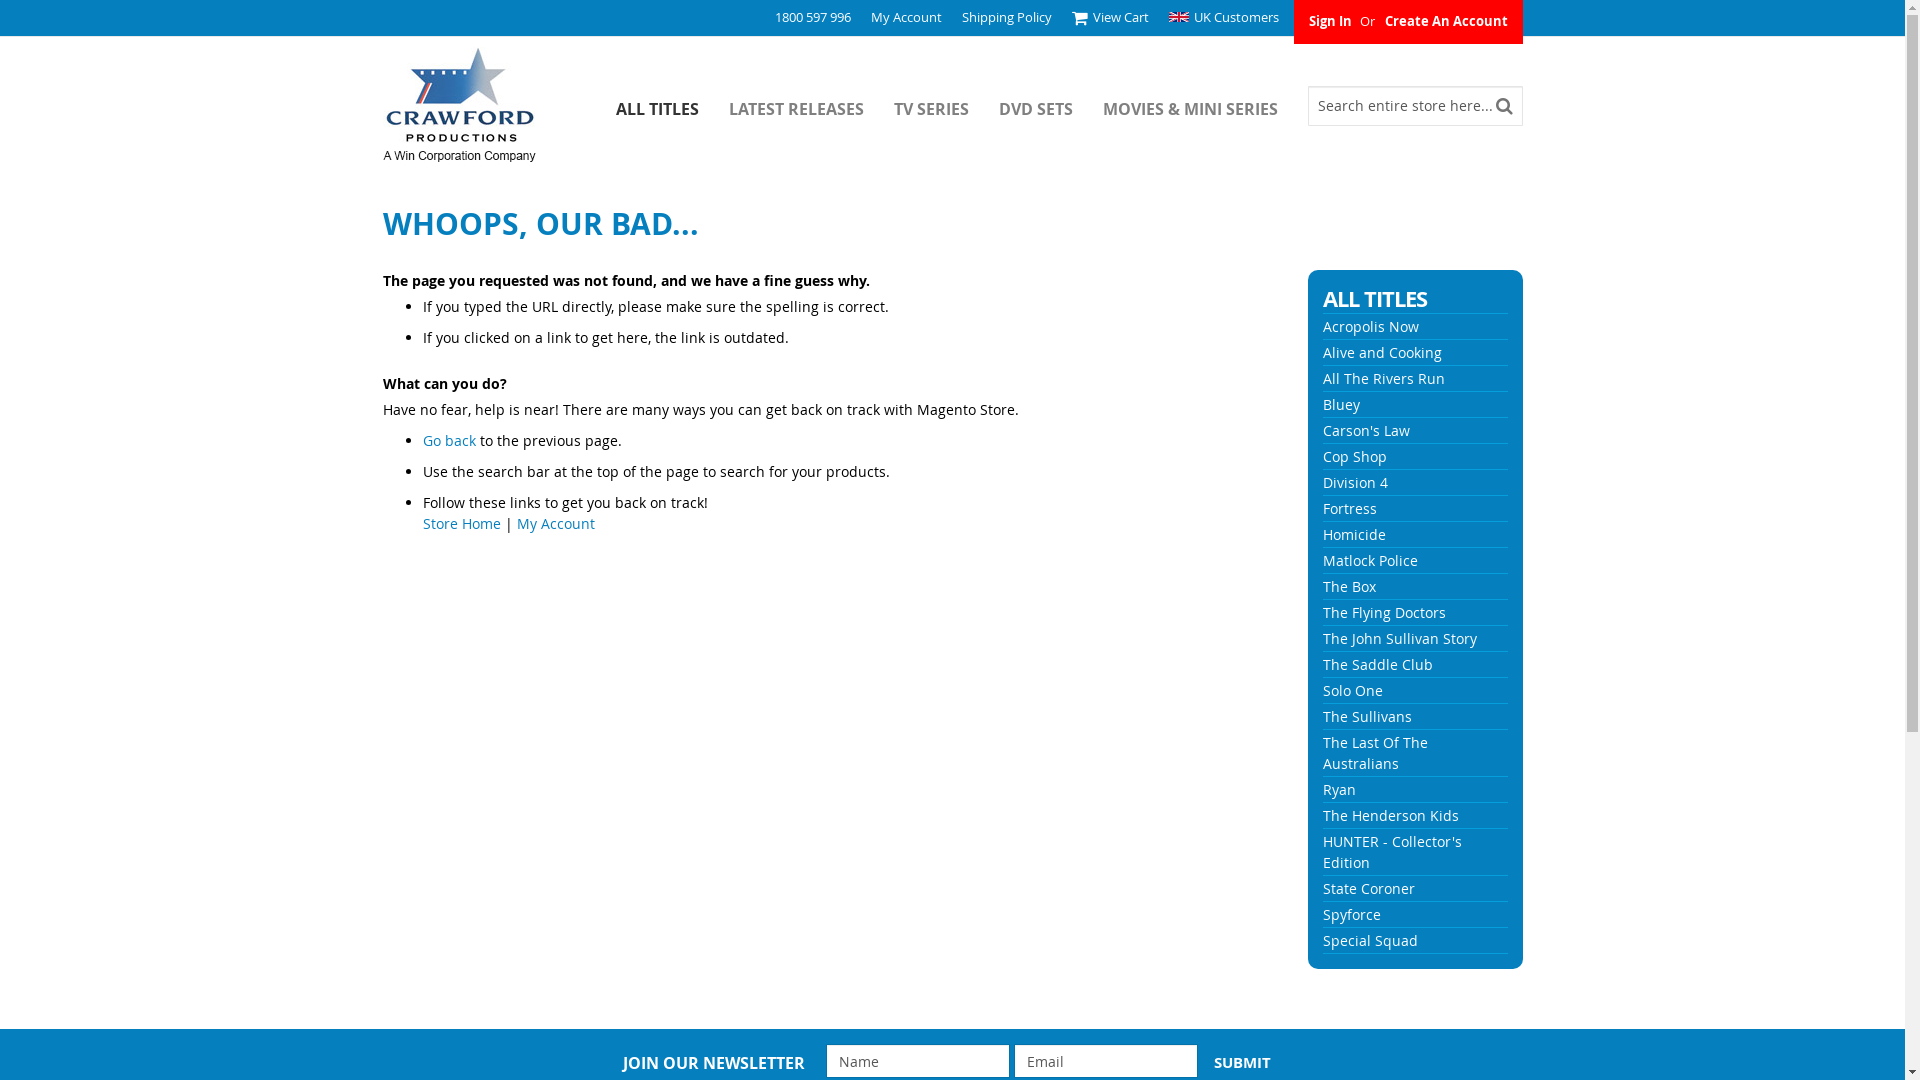  I want to click on The Last Of The Australians, so click(1376, 753).